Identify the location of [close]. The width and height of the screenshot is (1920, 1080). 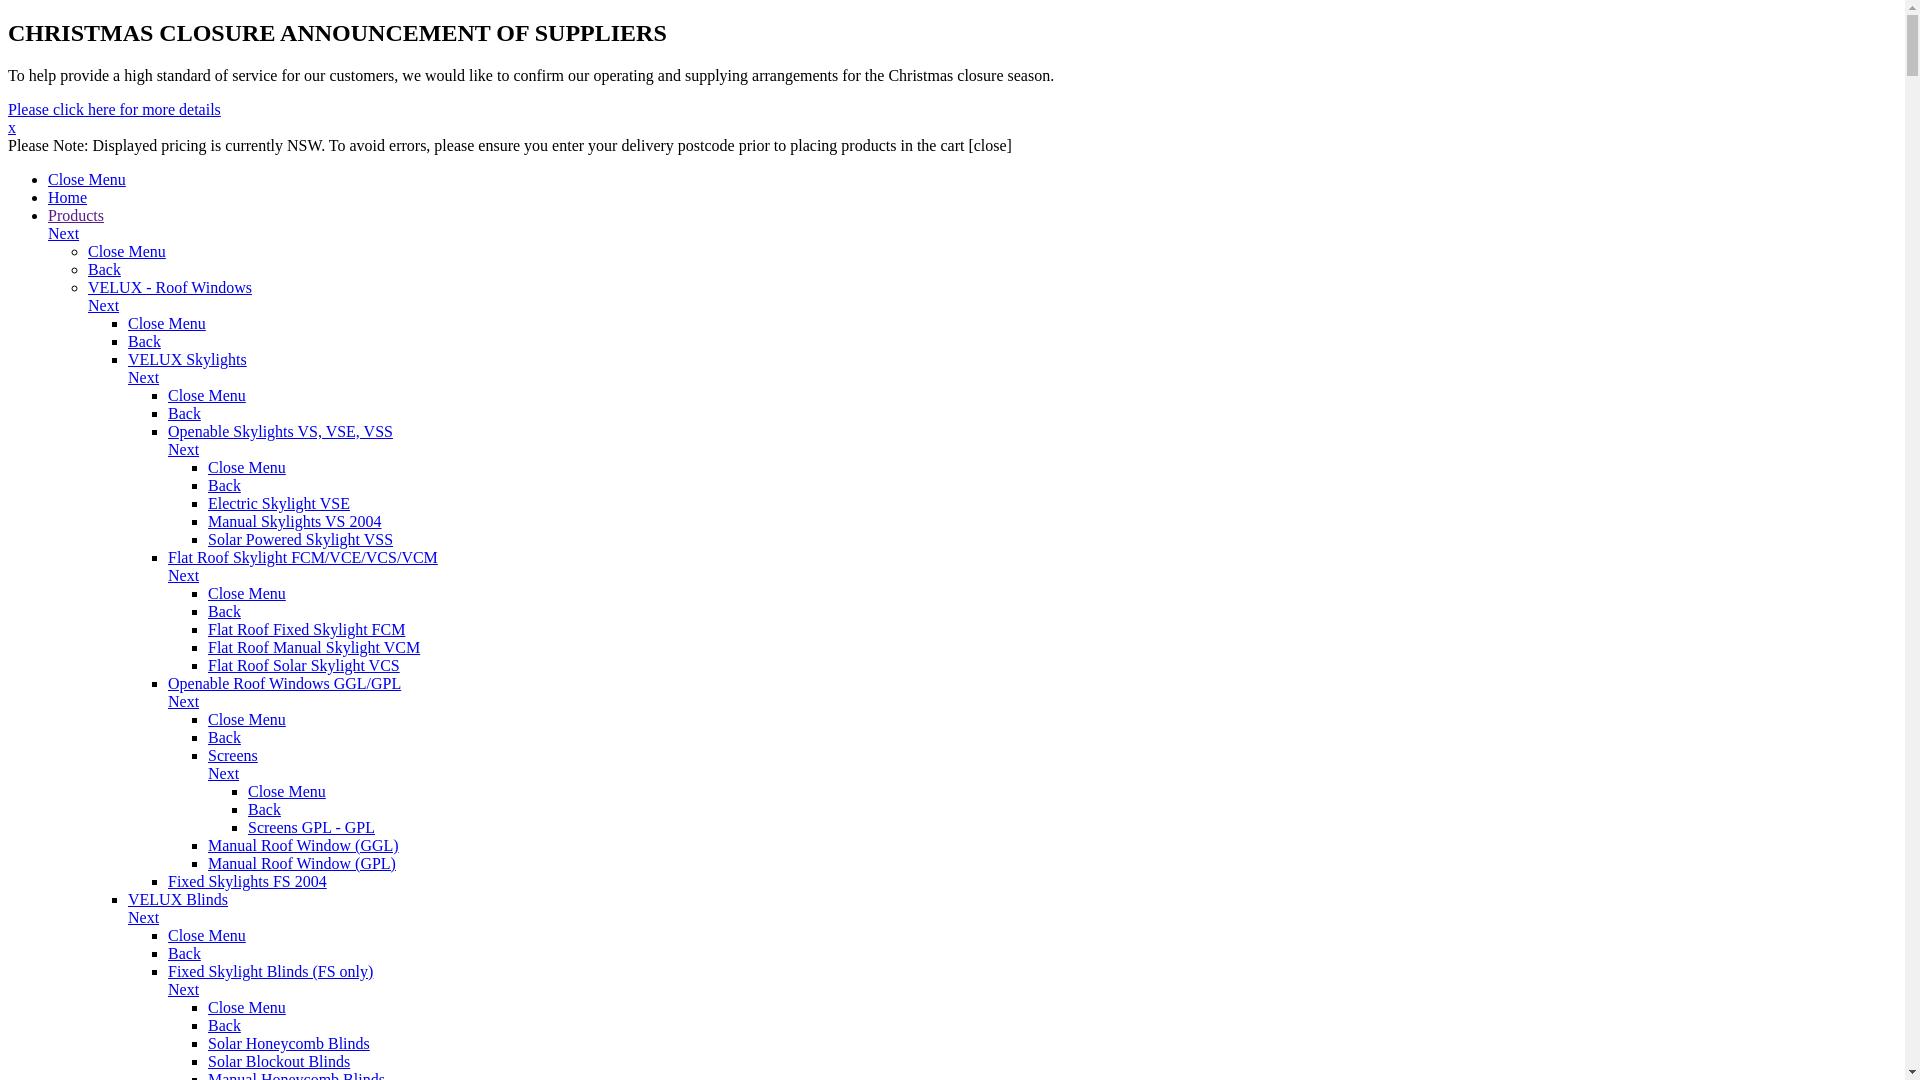
(990, 146).